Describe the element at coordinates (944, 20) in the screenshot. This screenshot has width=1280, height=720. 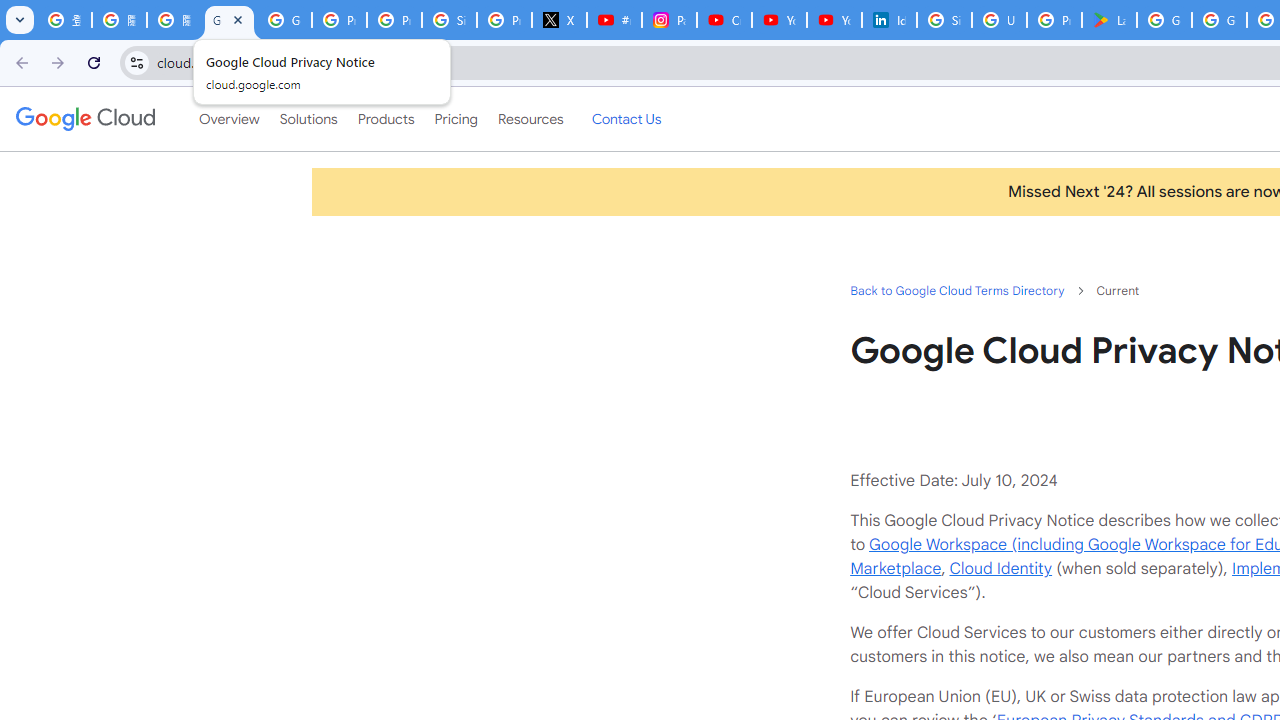
I see `Sign in - Google Accounts` at that location.